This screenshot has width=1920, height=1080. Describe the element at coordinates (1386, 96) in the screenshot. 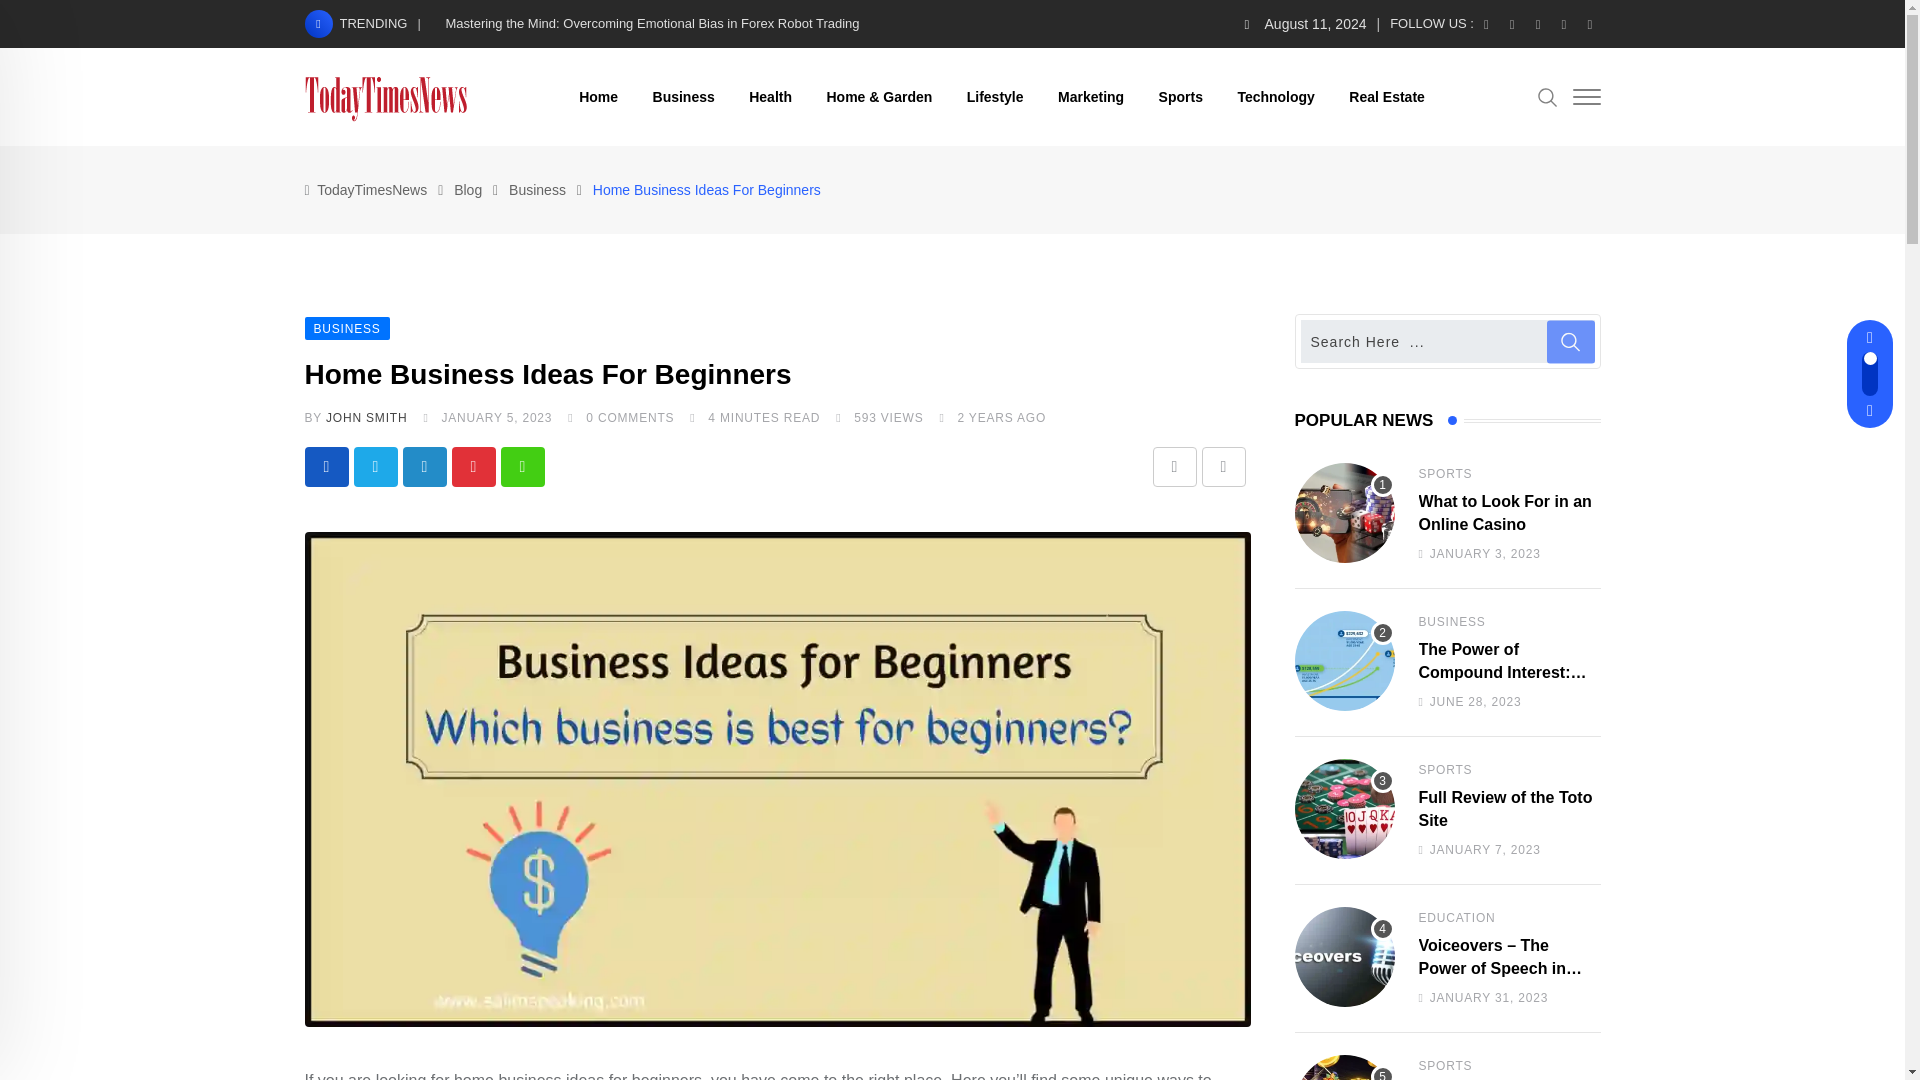

I see `Real Estate` at that location.